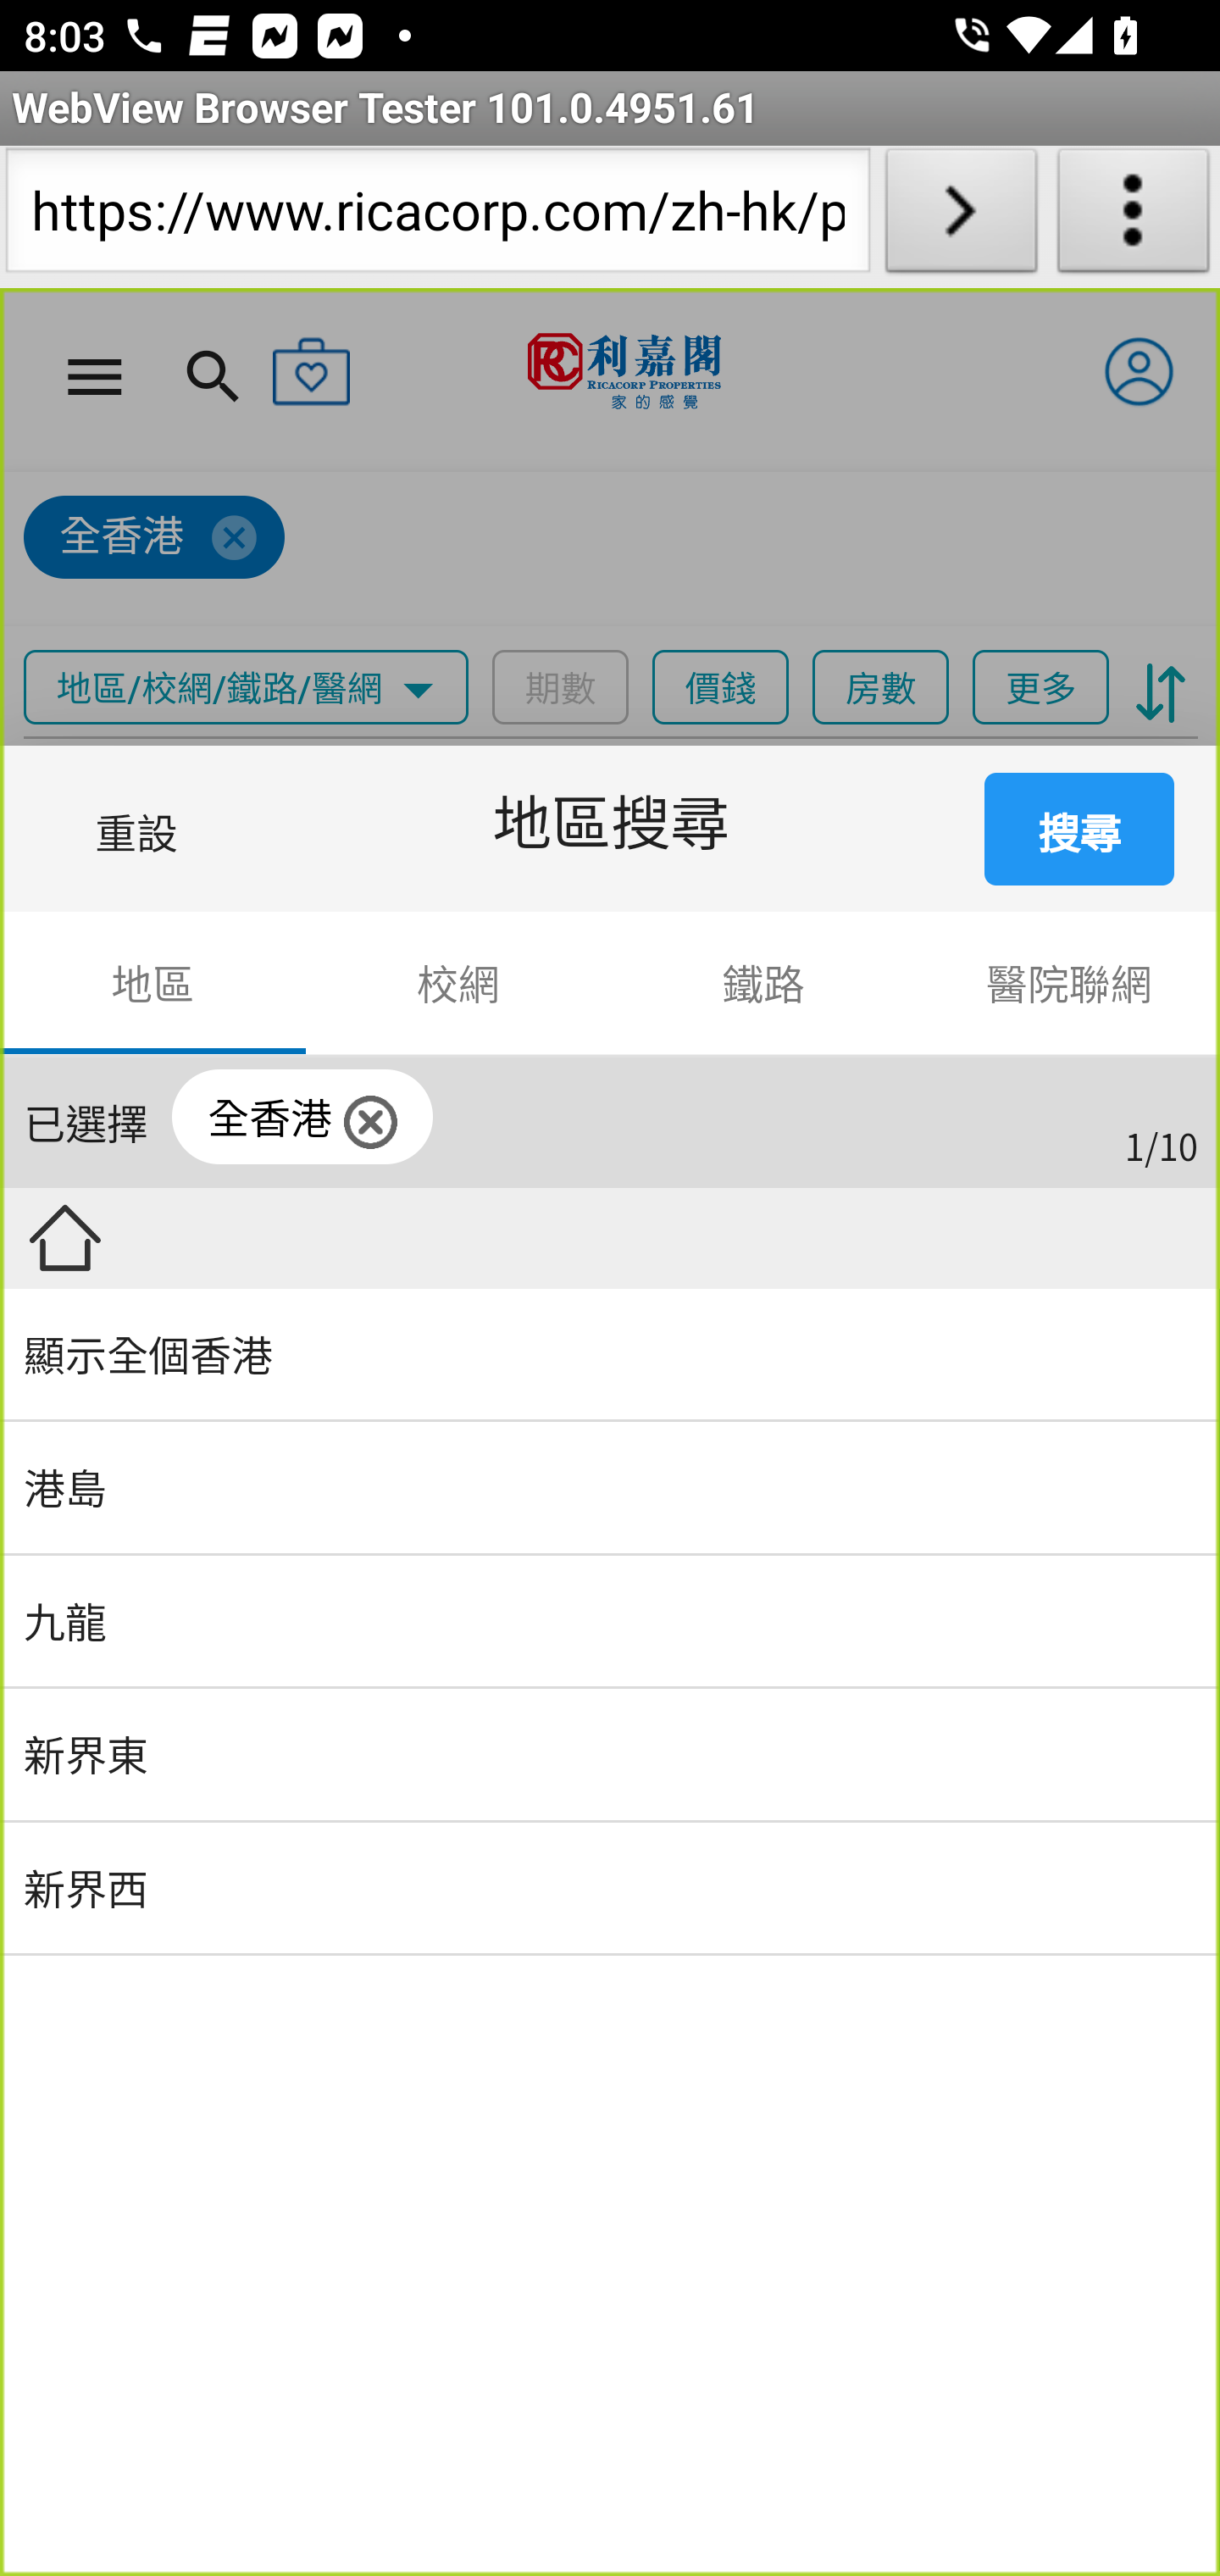  Describe the element at coordinates (437, 217) in the screenshot. I see `https://www.ricacorp.com/zh-hk/property/list/buy` at that location.